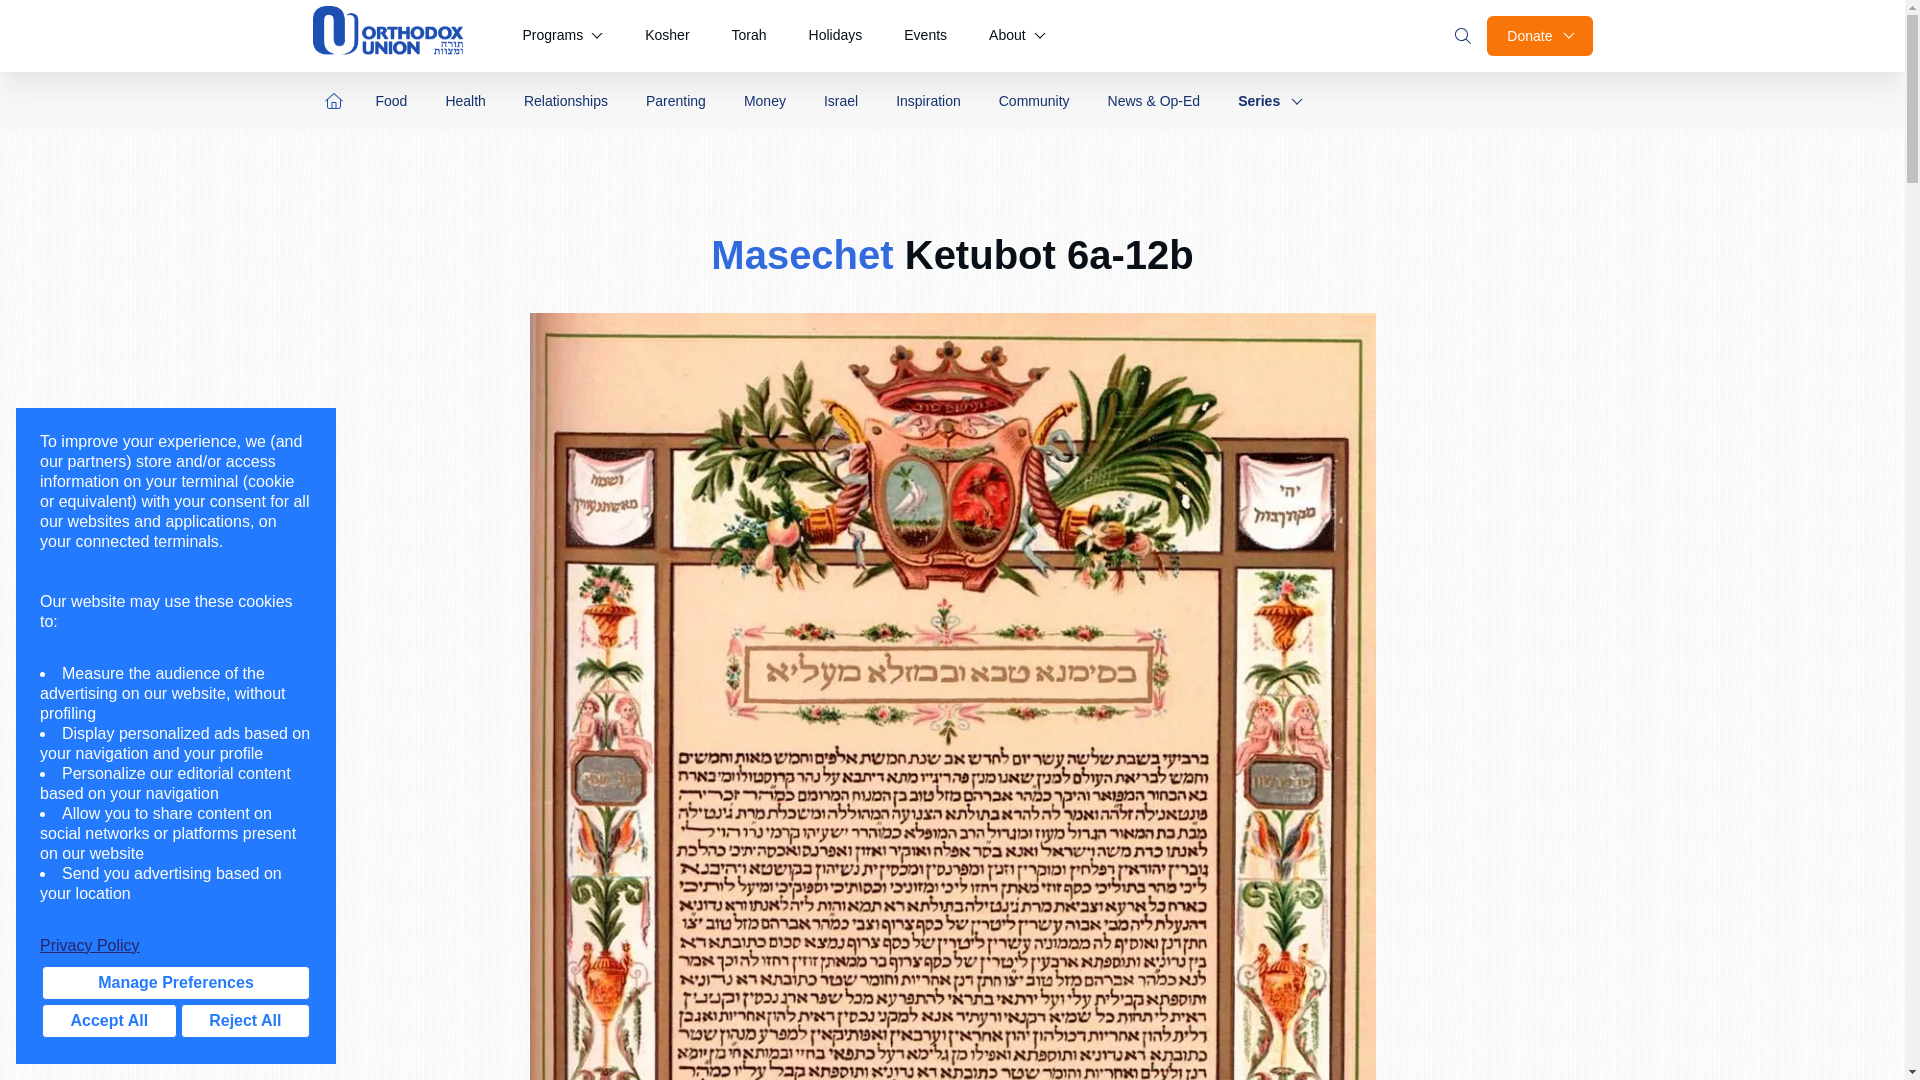 The height and width of the screenshot is (1080, 1920). Describe the element at coordinates (176, 946) in the screenshot. I see `Privacy Policy` at that location.